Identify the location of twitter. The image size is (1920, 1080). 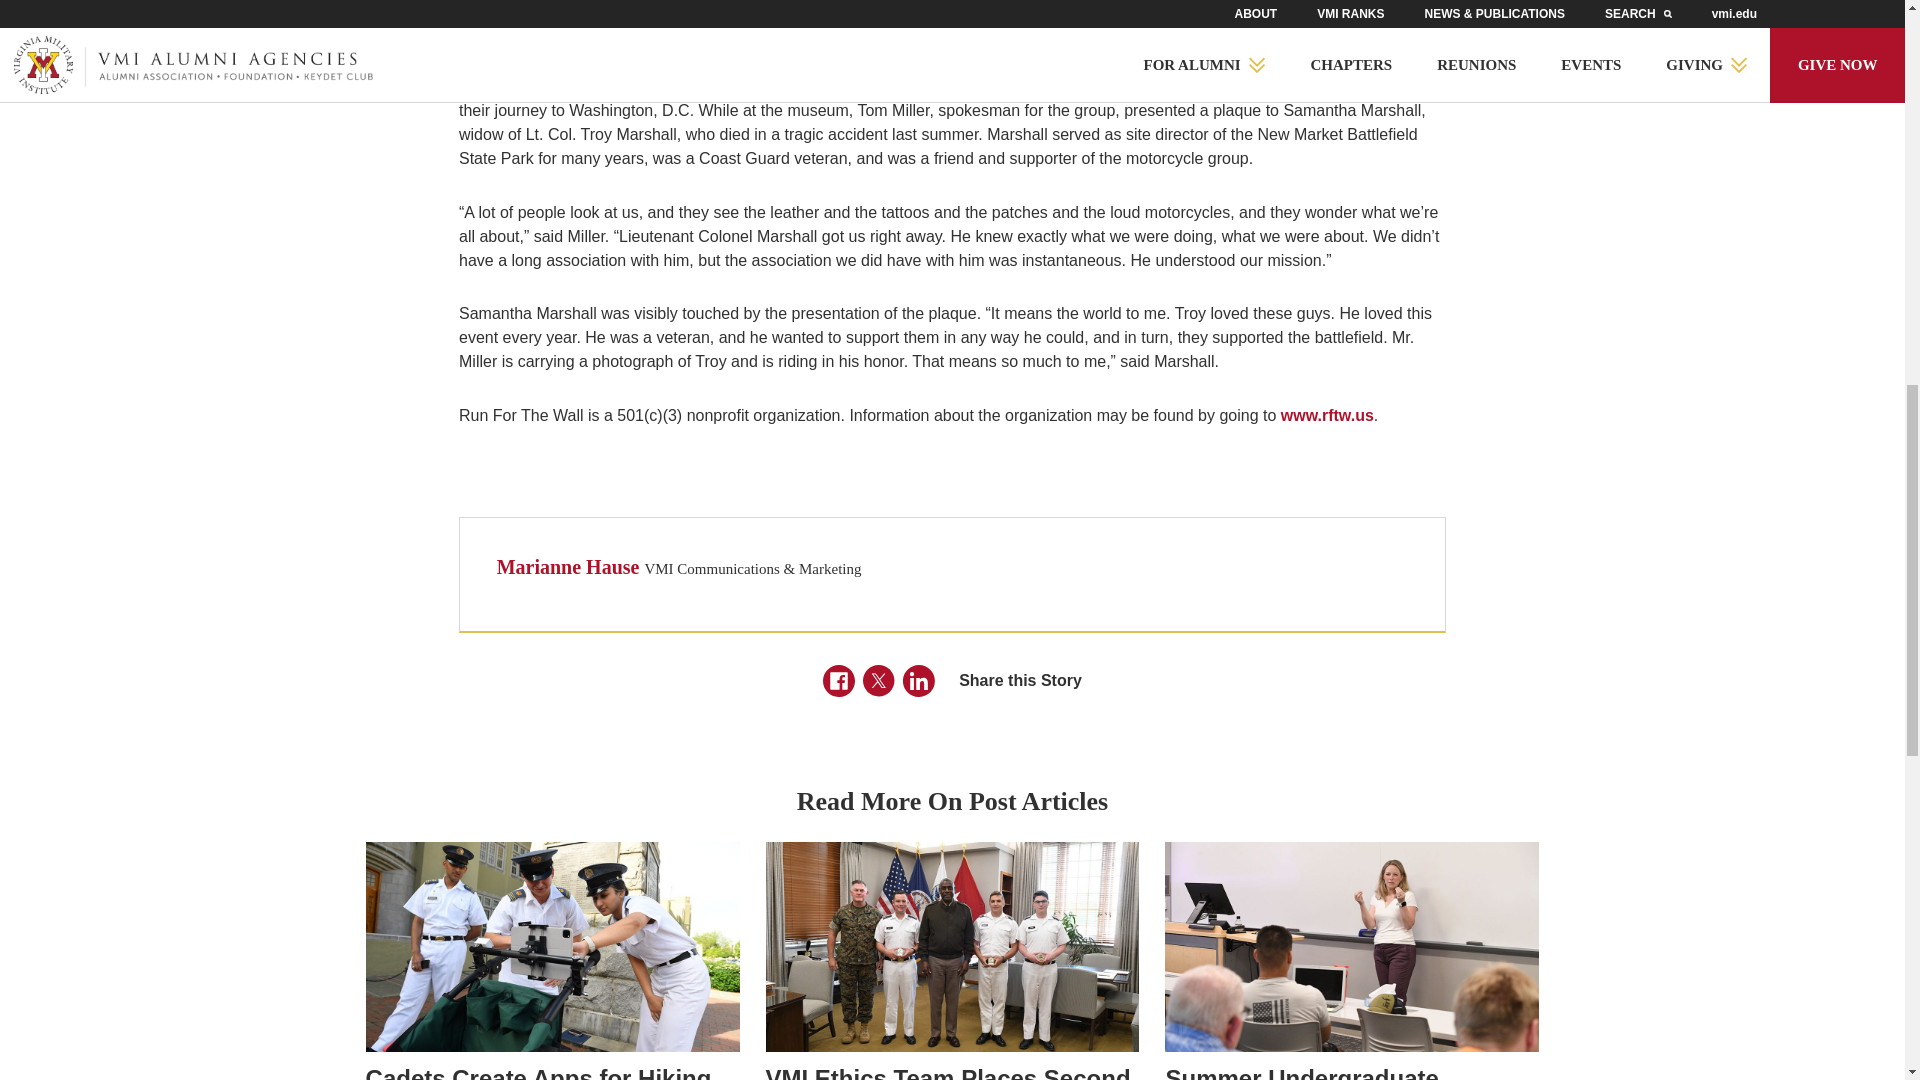
(878, 680).